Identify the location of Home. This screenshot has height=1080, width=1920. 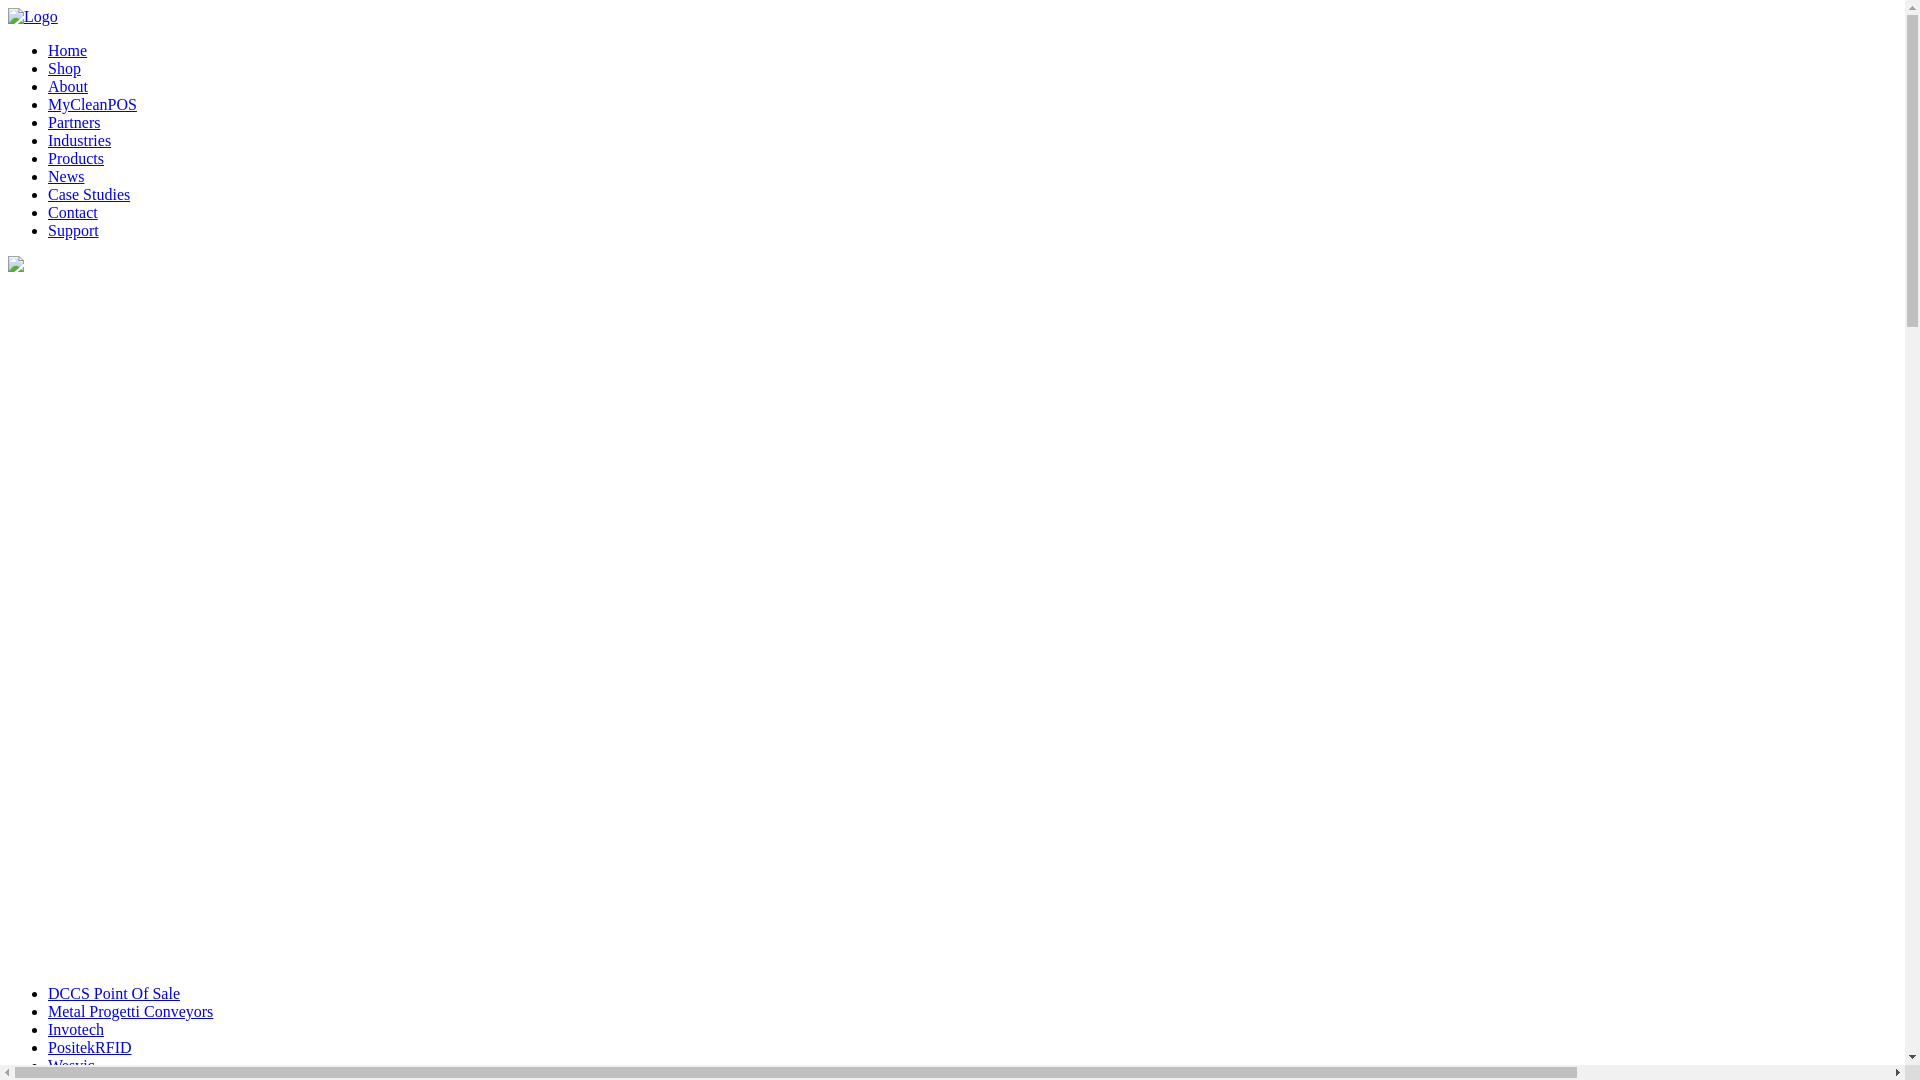
(68, 50).